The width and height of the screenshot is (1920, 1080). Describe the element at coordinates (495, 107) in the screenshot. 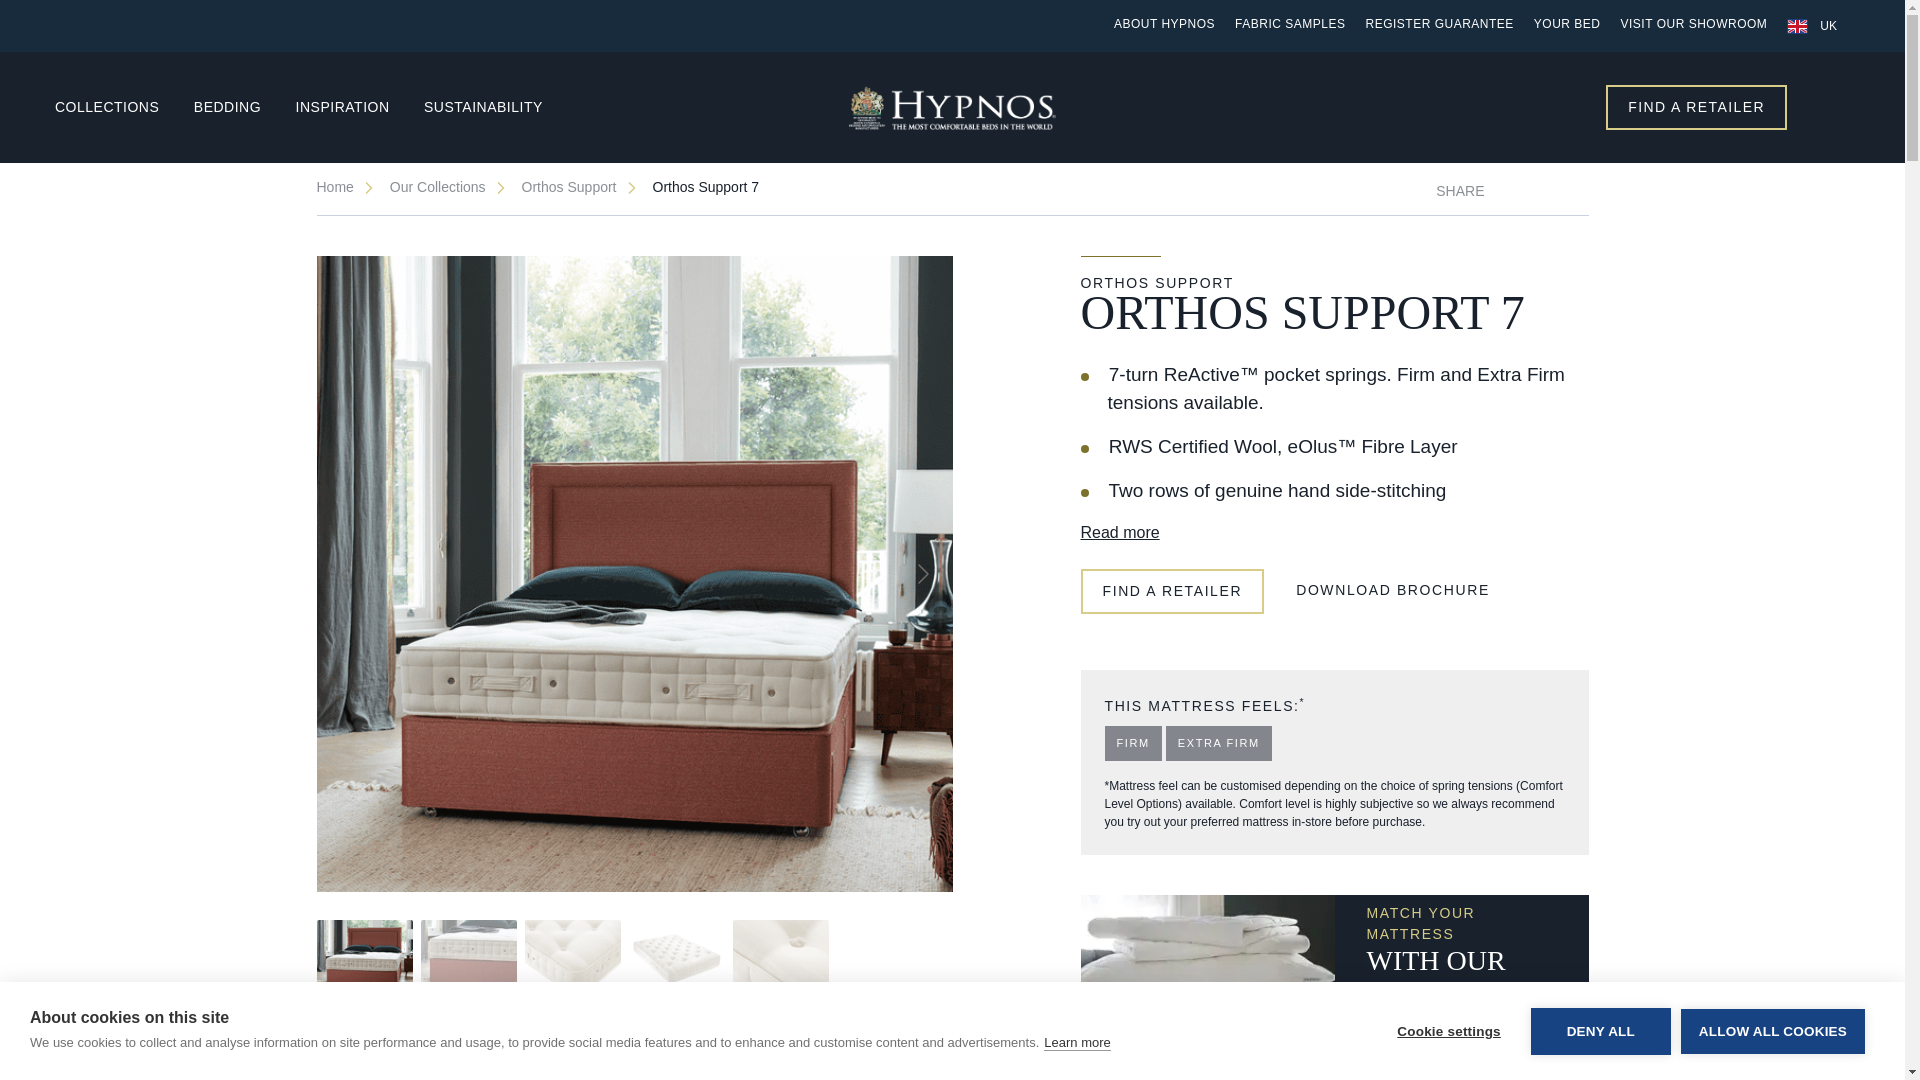

I see `Sustainability` at that location.